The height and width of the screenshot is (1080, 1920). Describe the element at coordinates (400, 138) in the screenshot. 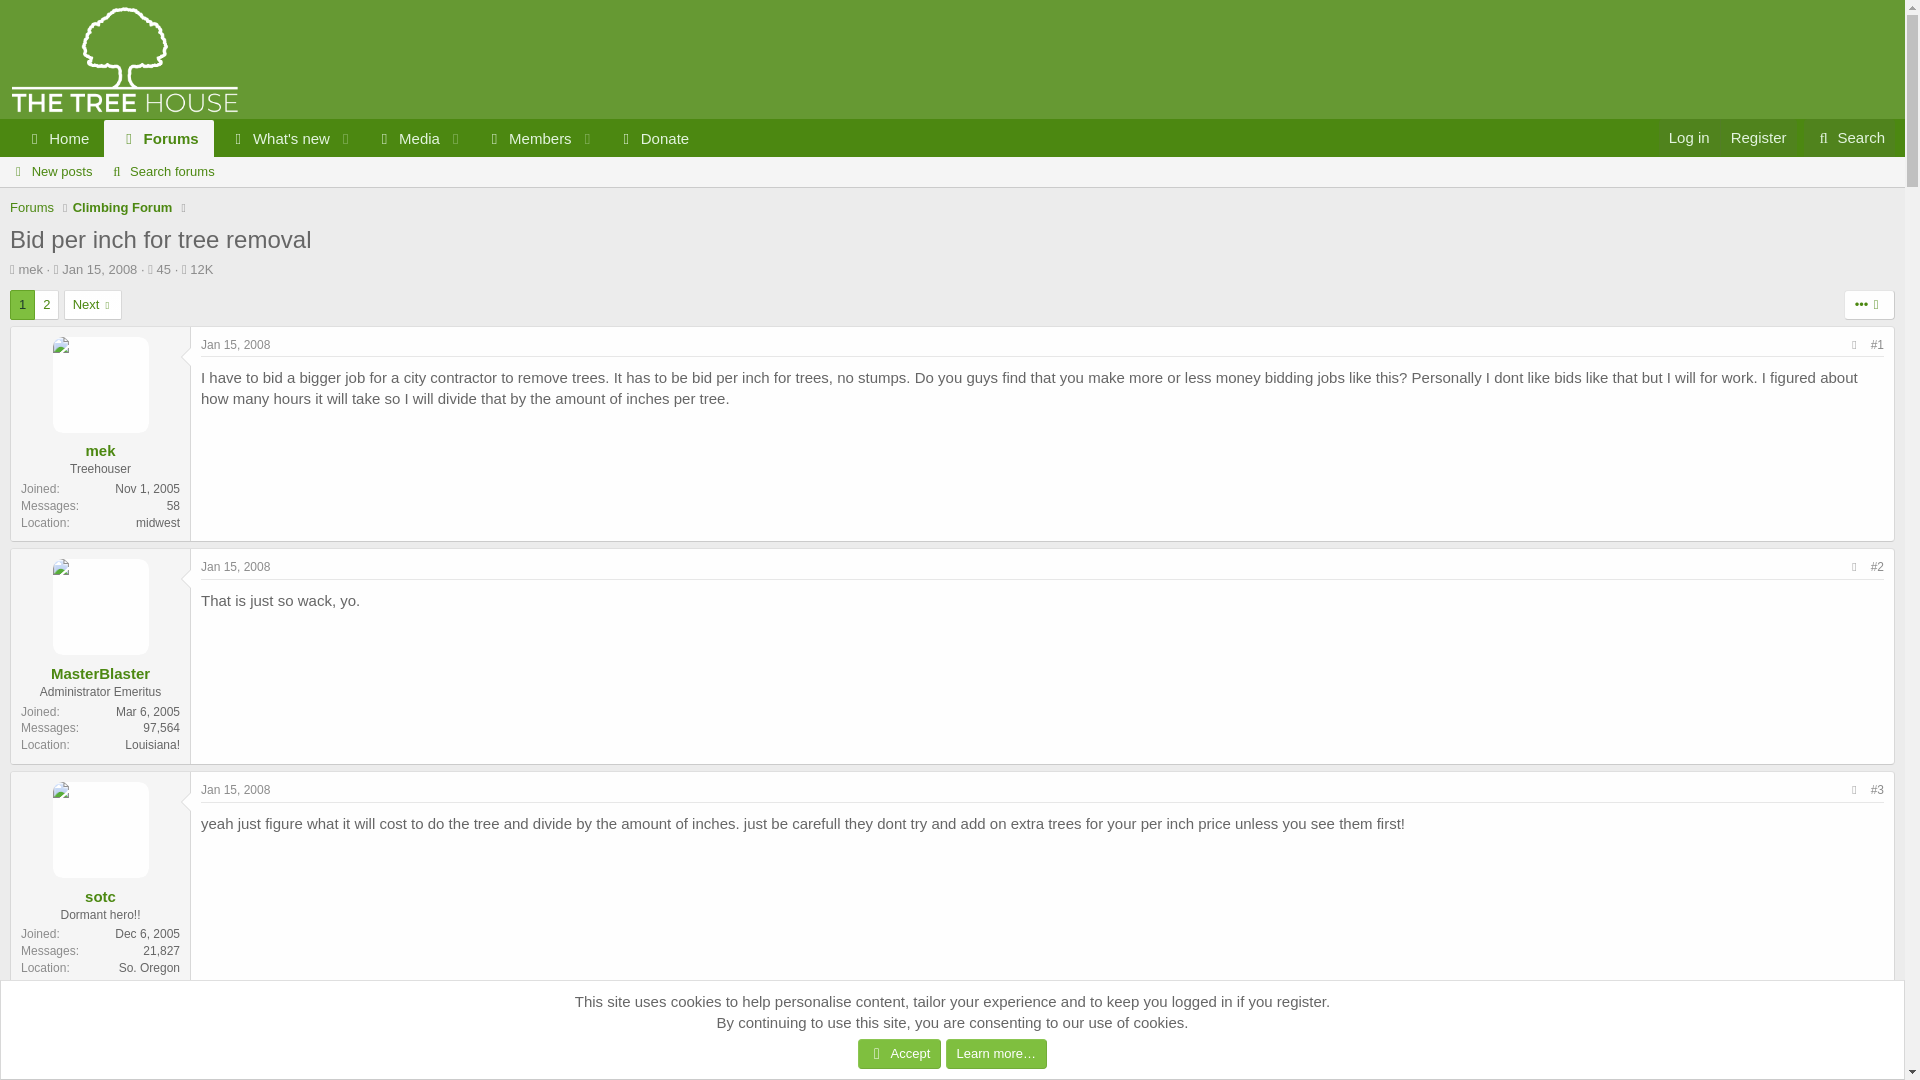

I see `Media` at that location.